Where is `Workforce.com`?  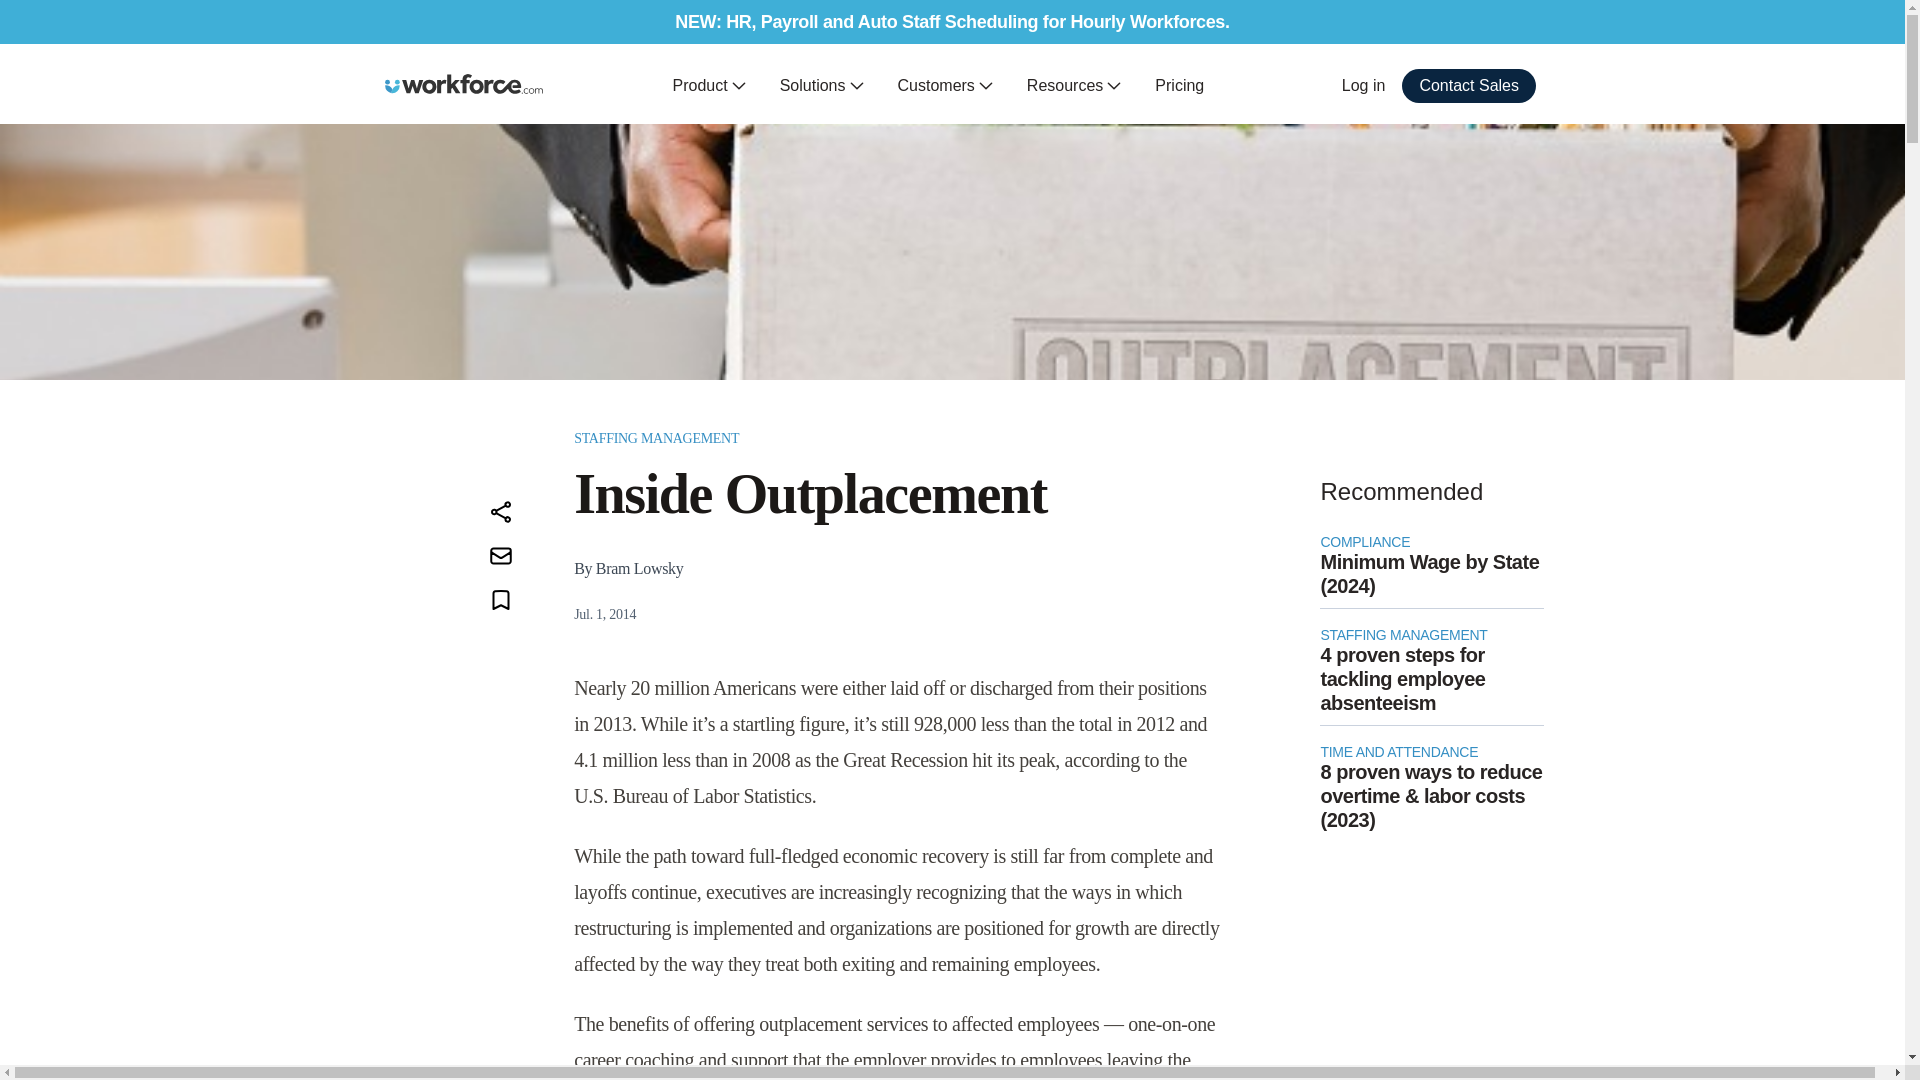
Workforce.com is located at coordinates (464, 84).